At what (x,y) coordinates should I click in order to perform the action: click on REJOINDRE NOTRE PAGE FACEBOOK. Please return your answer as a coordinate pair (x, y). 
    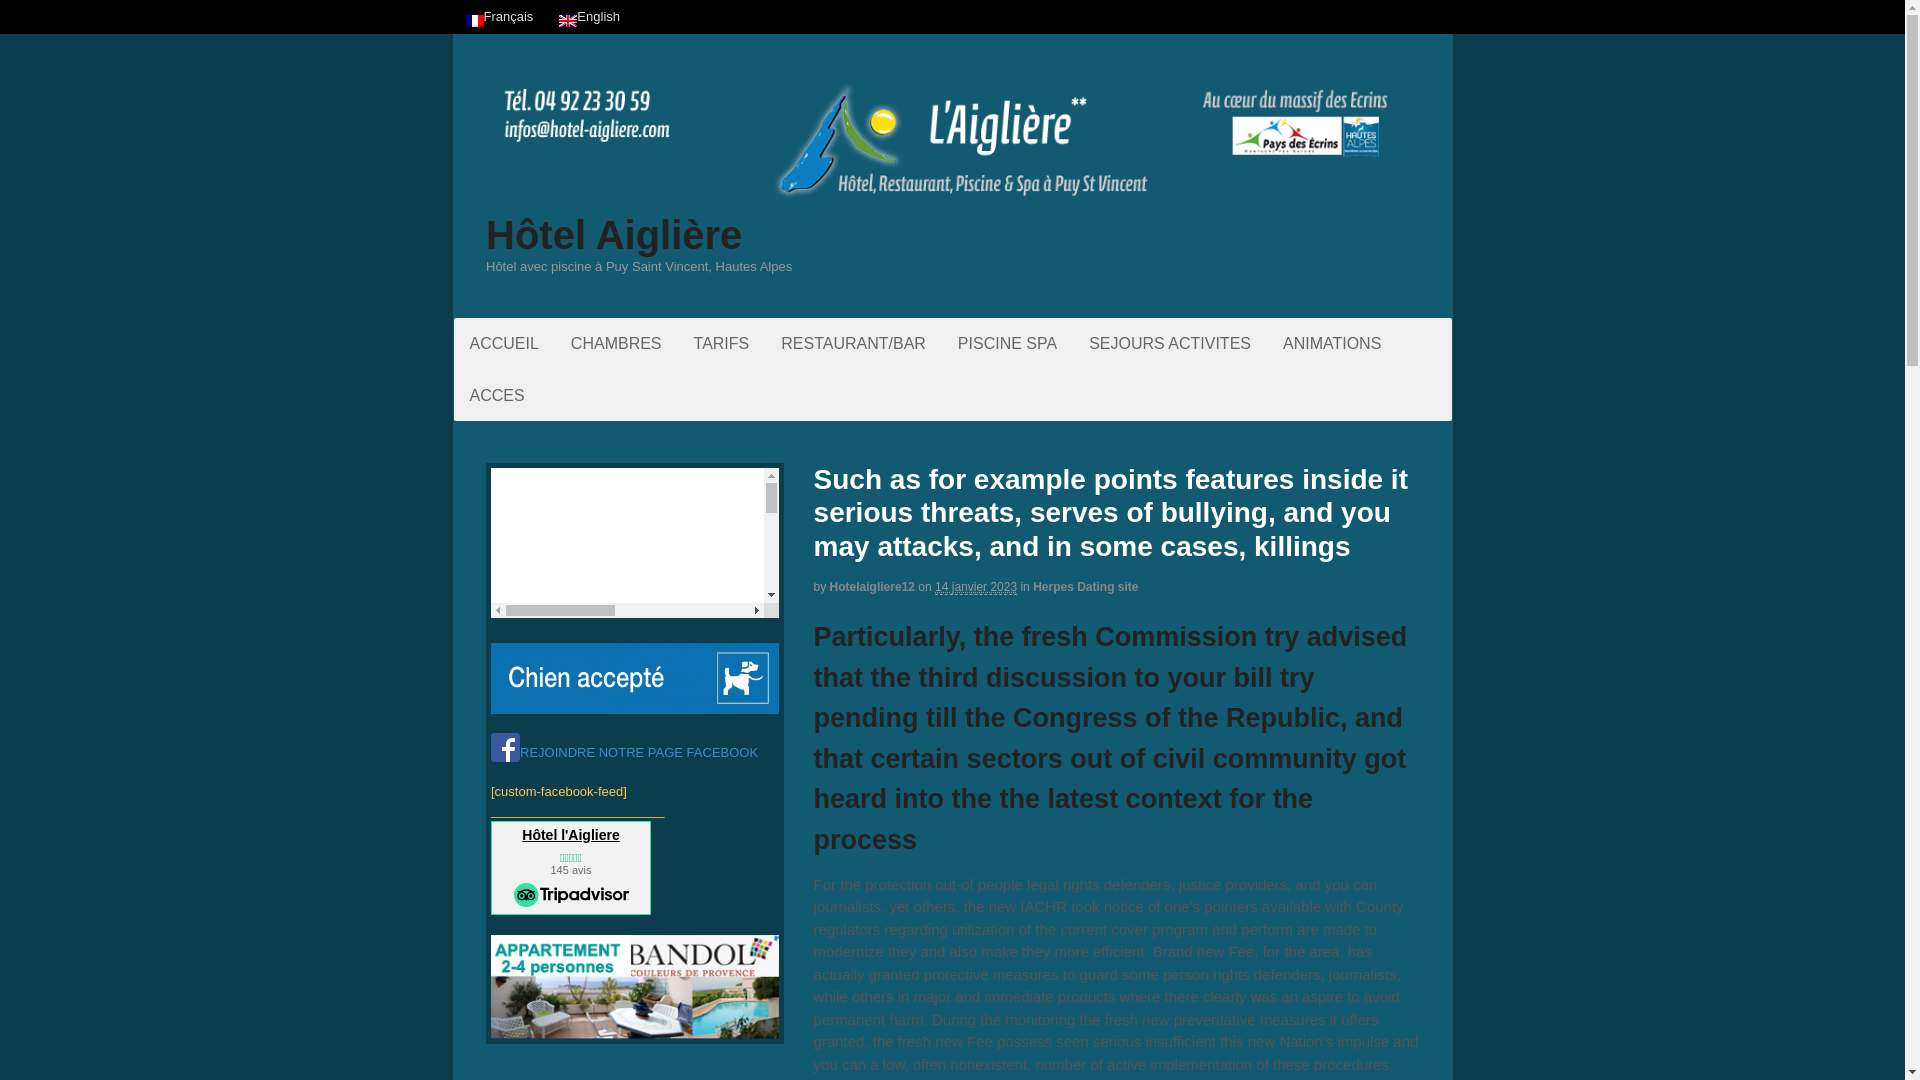
    Looking at the image, I should click on (624, 752).